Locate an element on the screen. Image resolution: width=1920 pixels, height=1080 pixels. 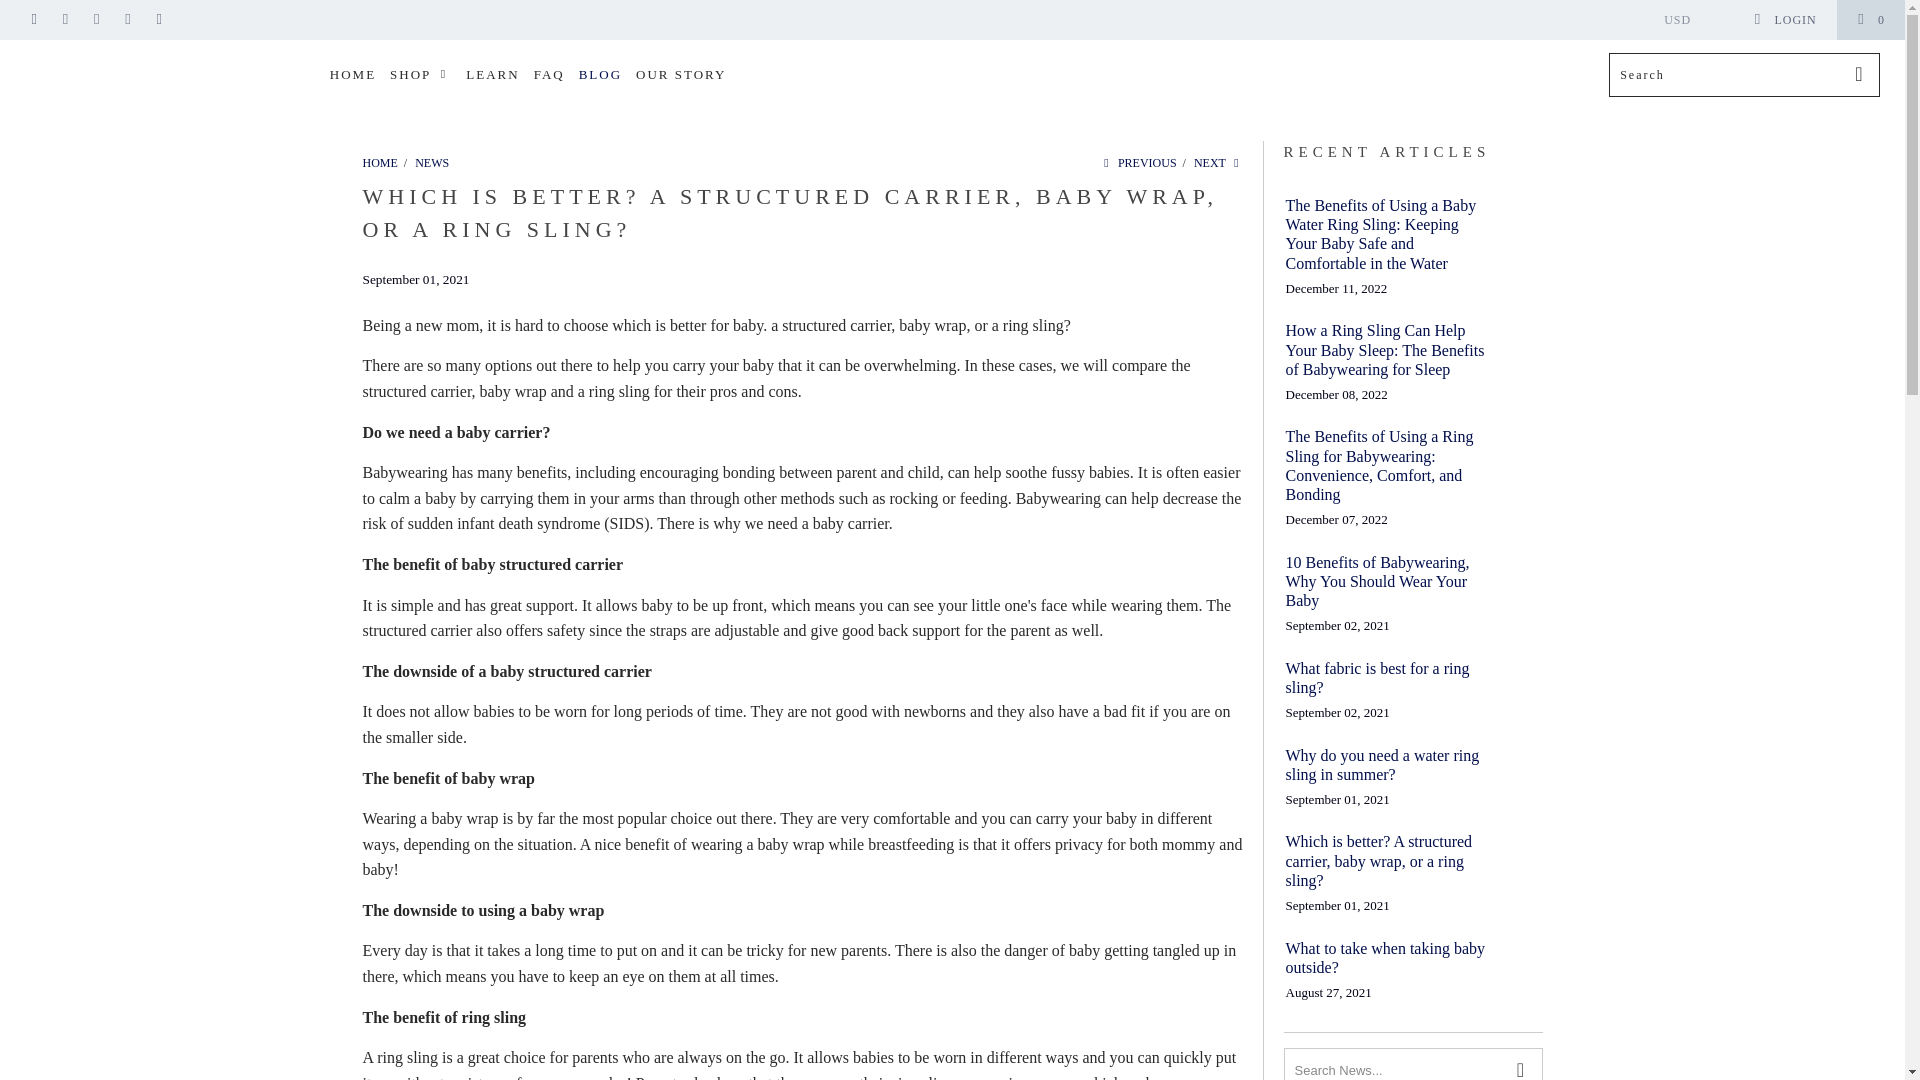
Vlokup on YouTube is located at coordinates (64, 20).